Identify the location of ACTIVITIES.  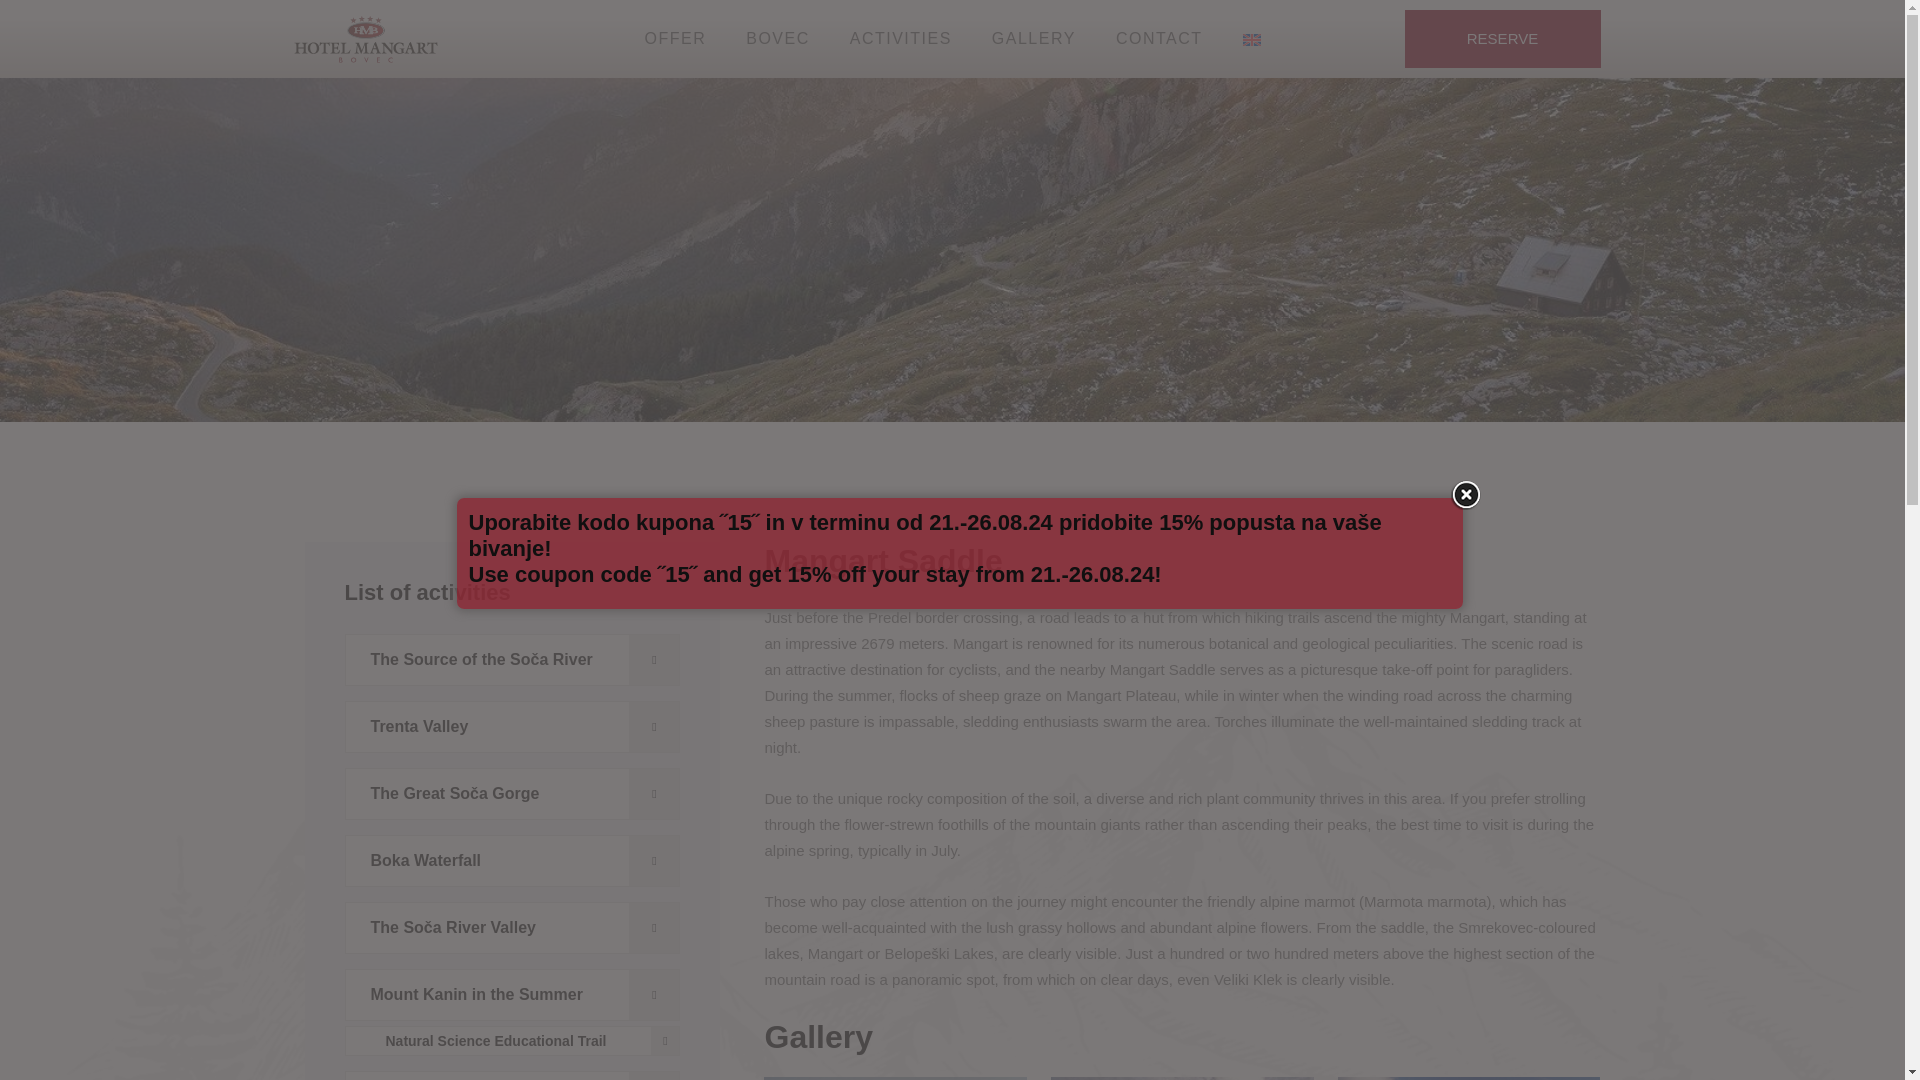
(901, 39).